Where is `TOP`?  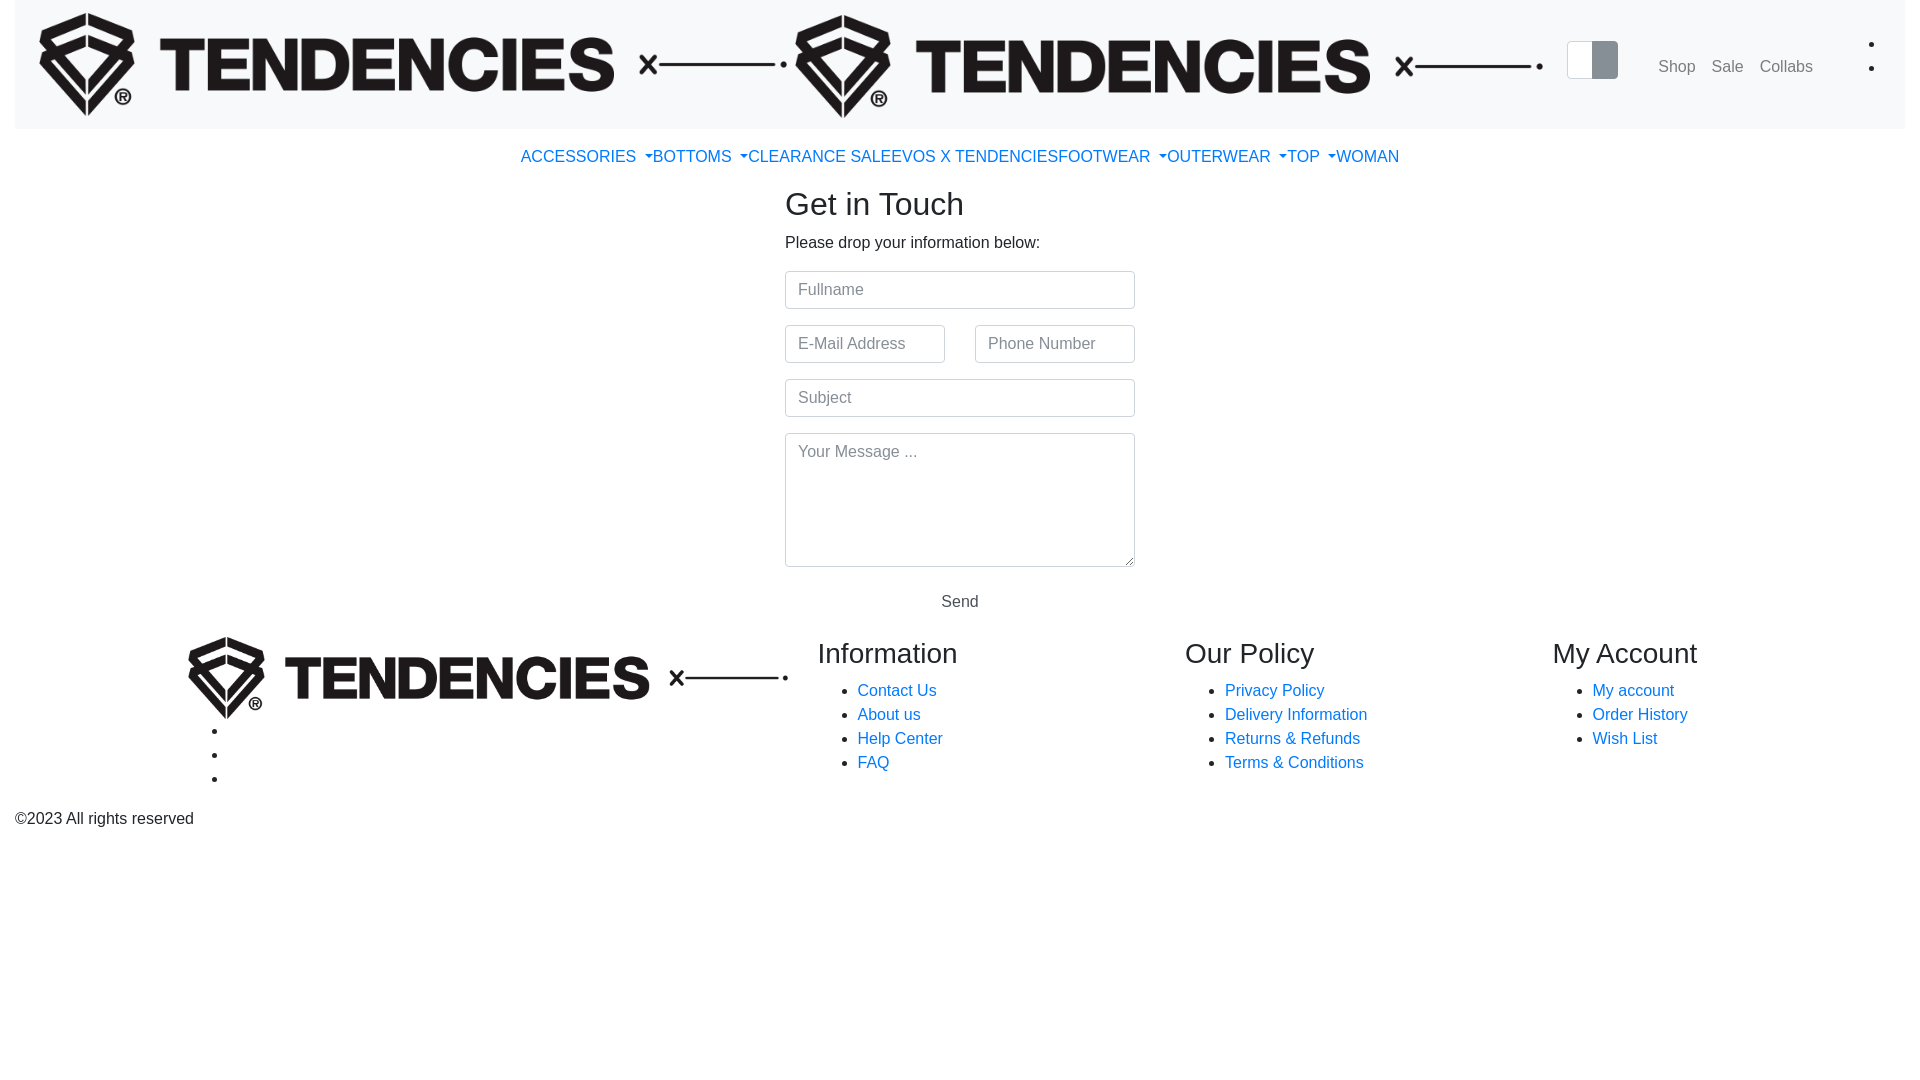 TOP is located at coordinates (1312, 157).